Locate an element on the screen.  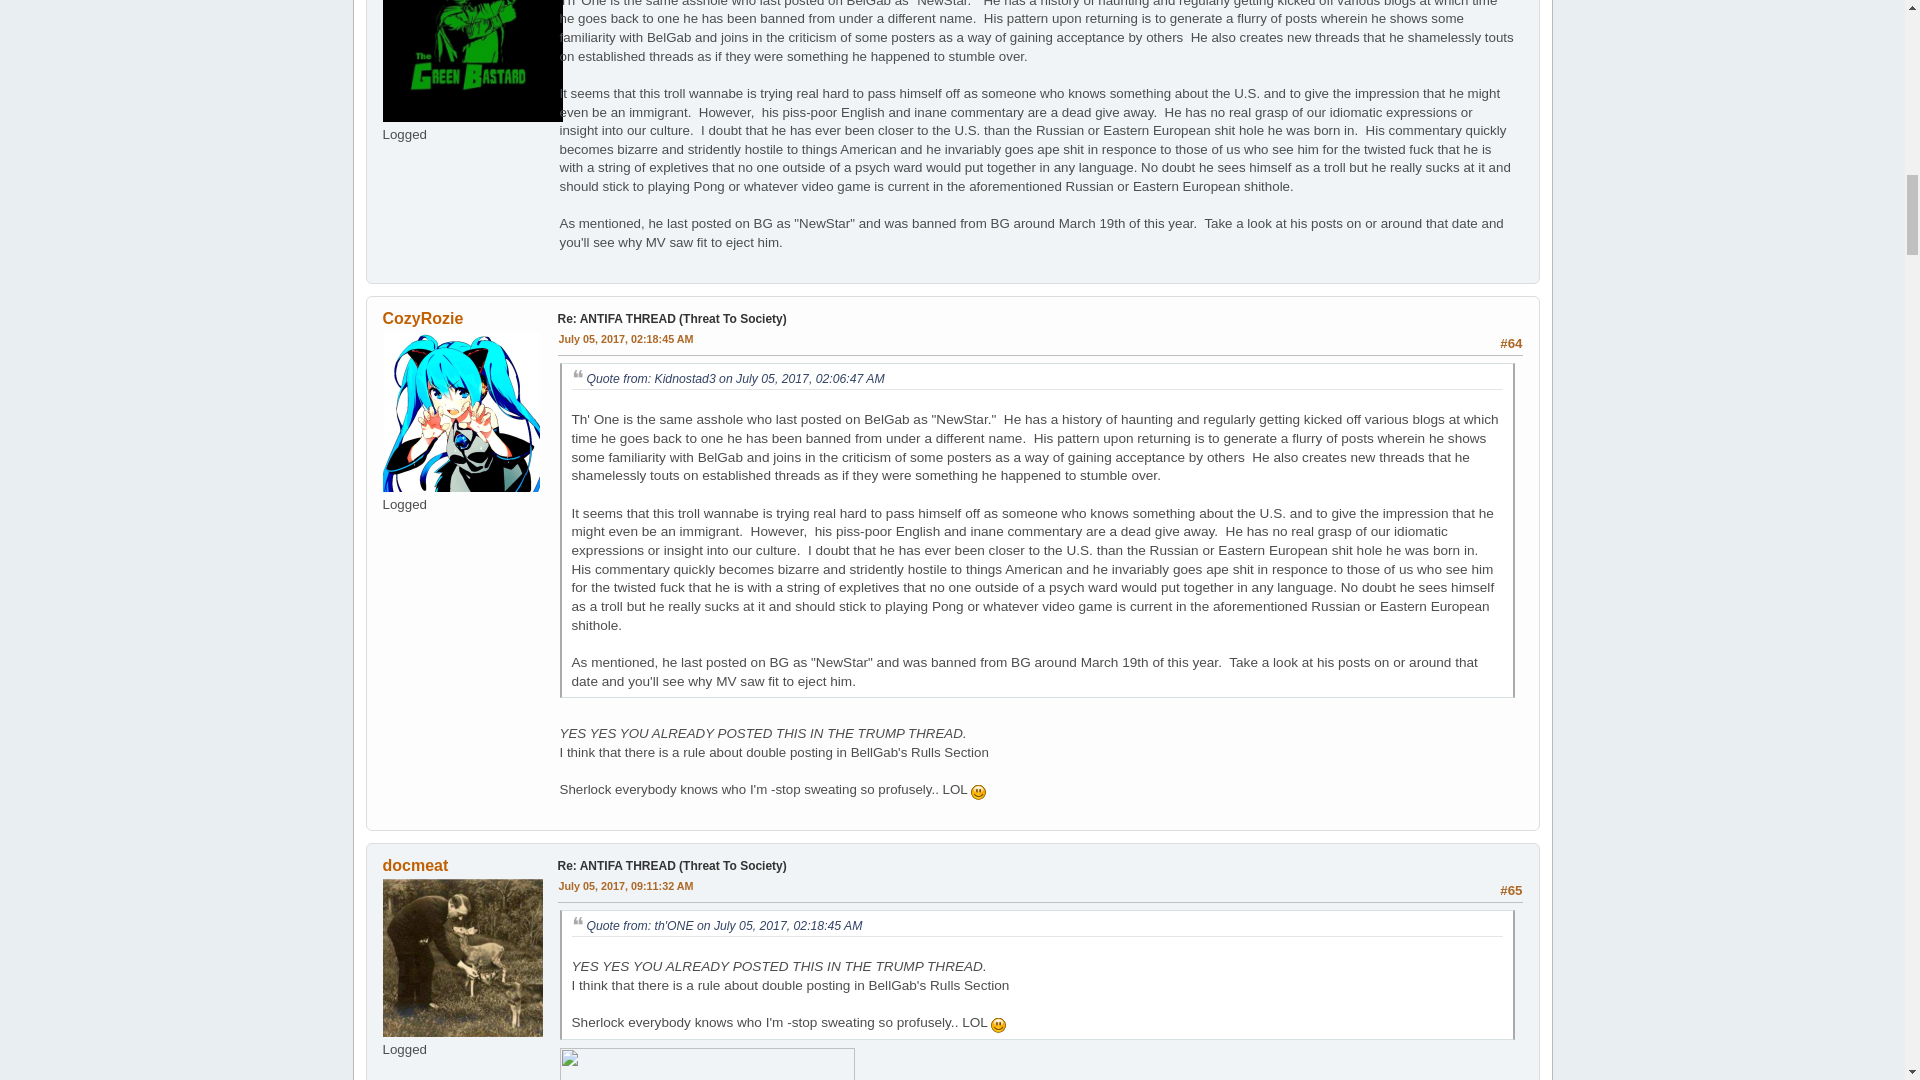
View the profile of CozyRozie is located at coordinates (422, 318).